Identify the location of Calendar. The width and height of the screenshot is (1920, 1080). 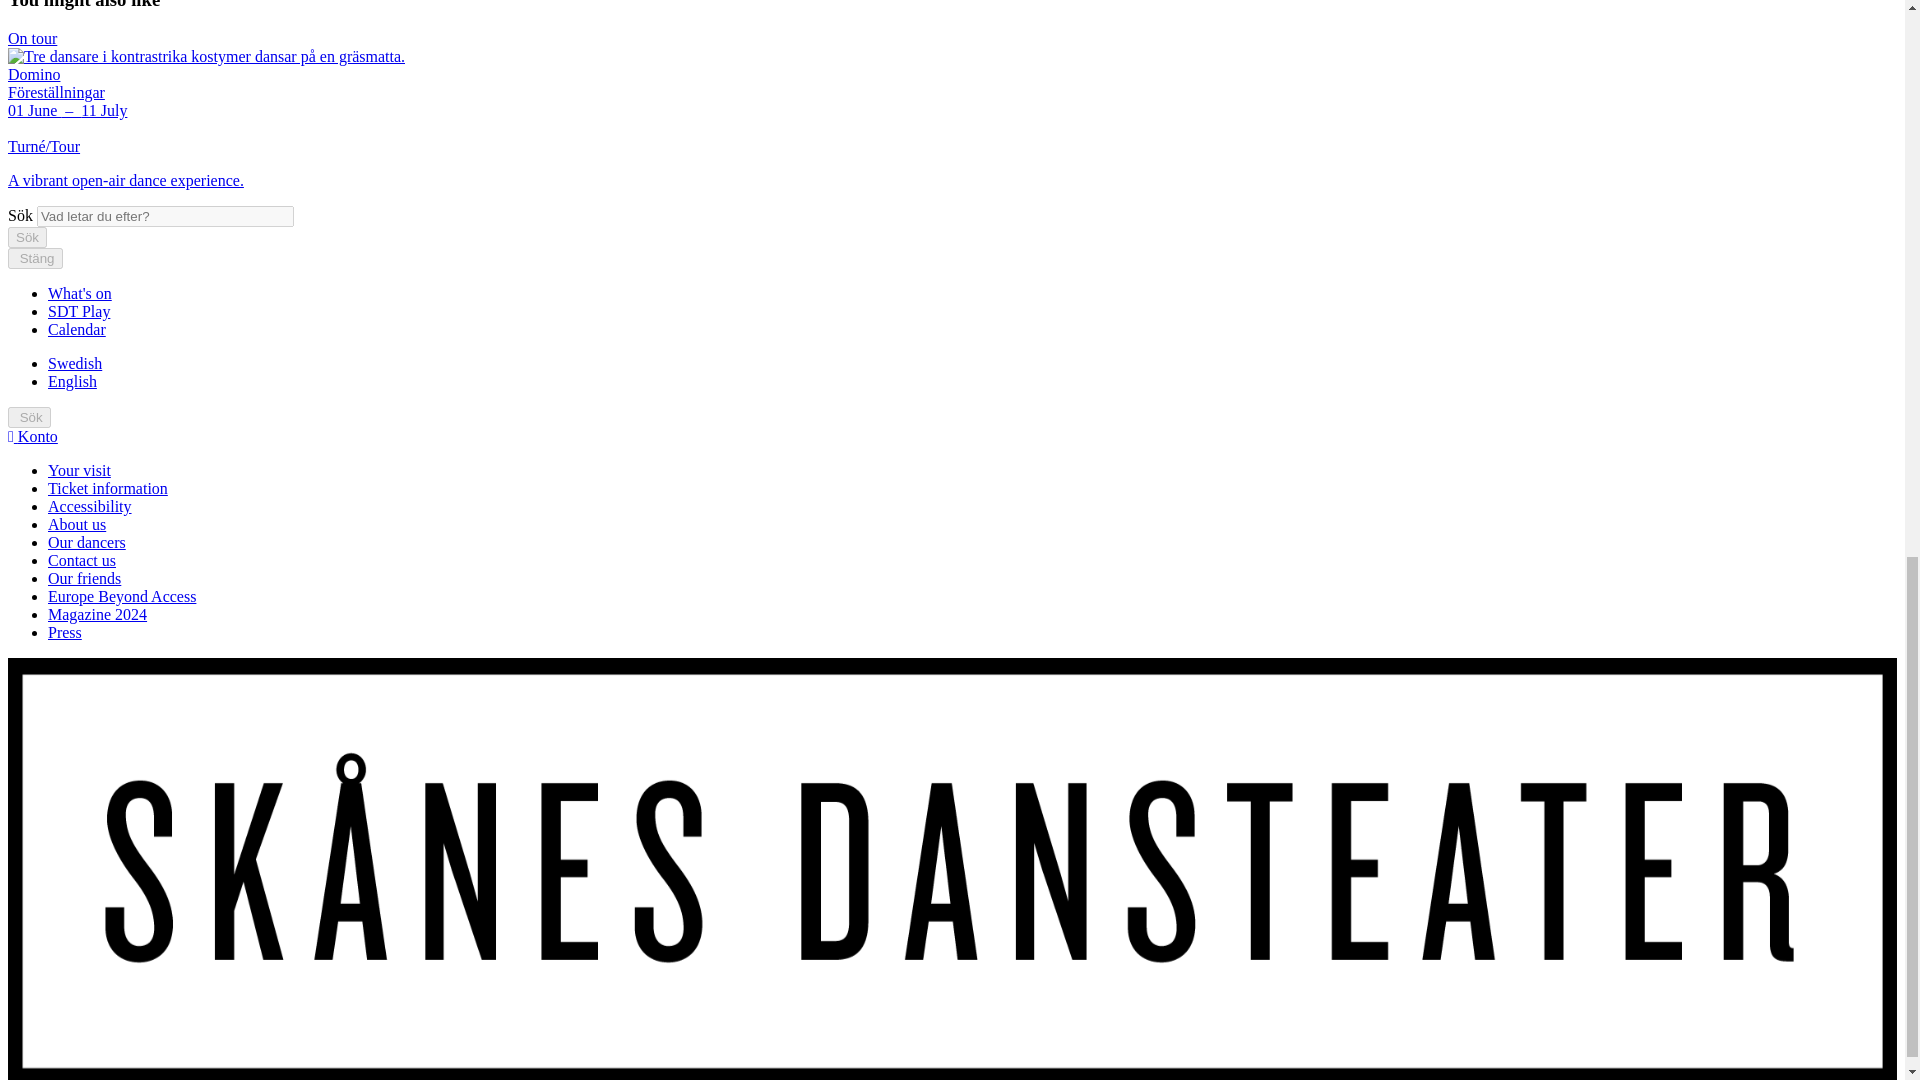
(76, 329).